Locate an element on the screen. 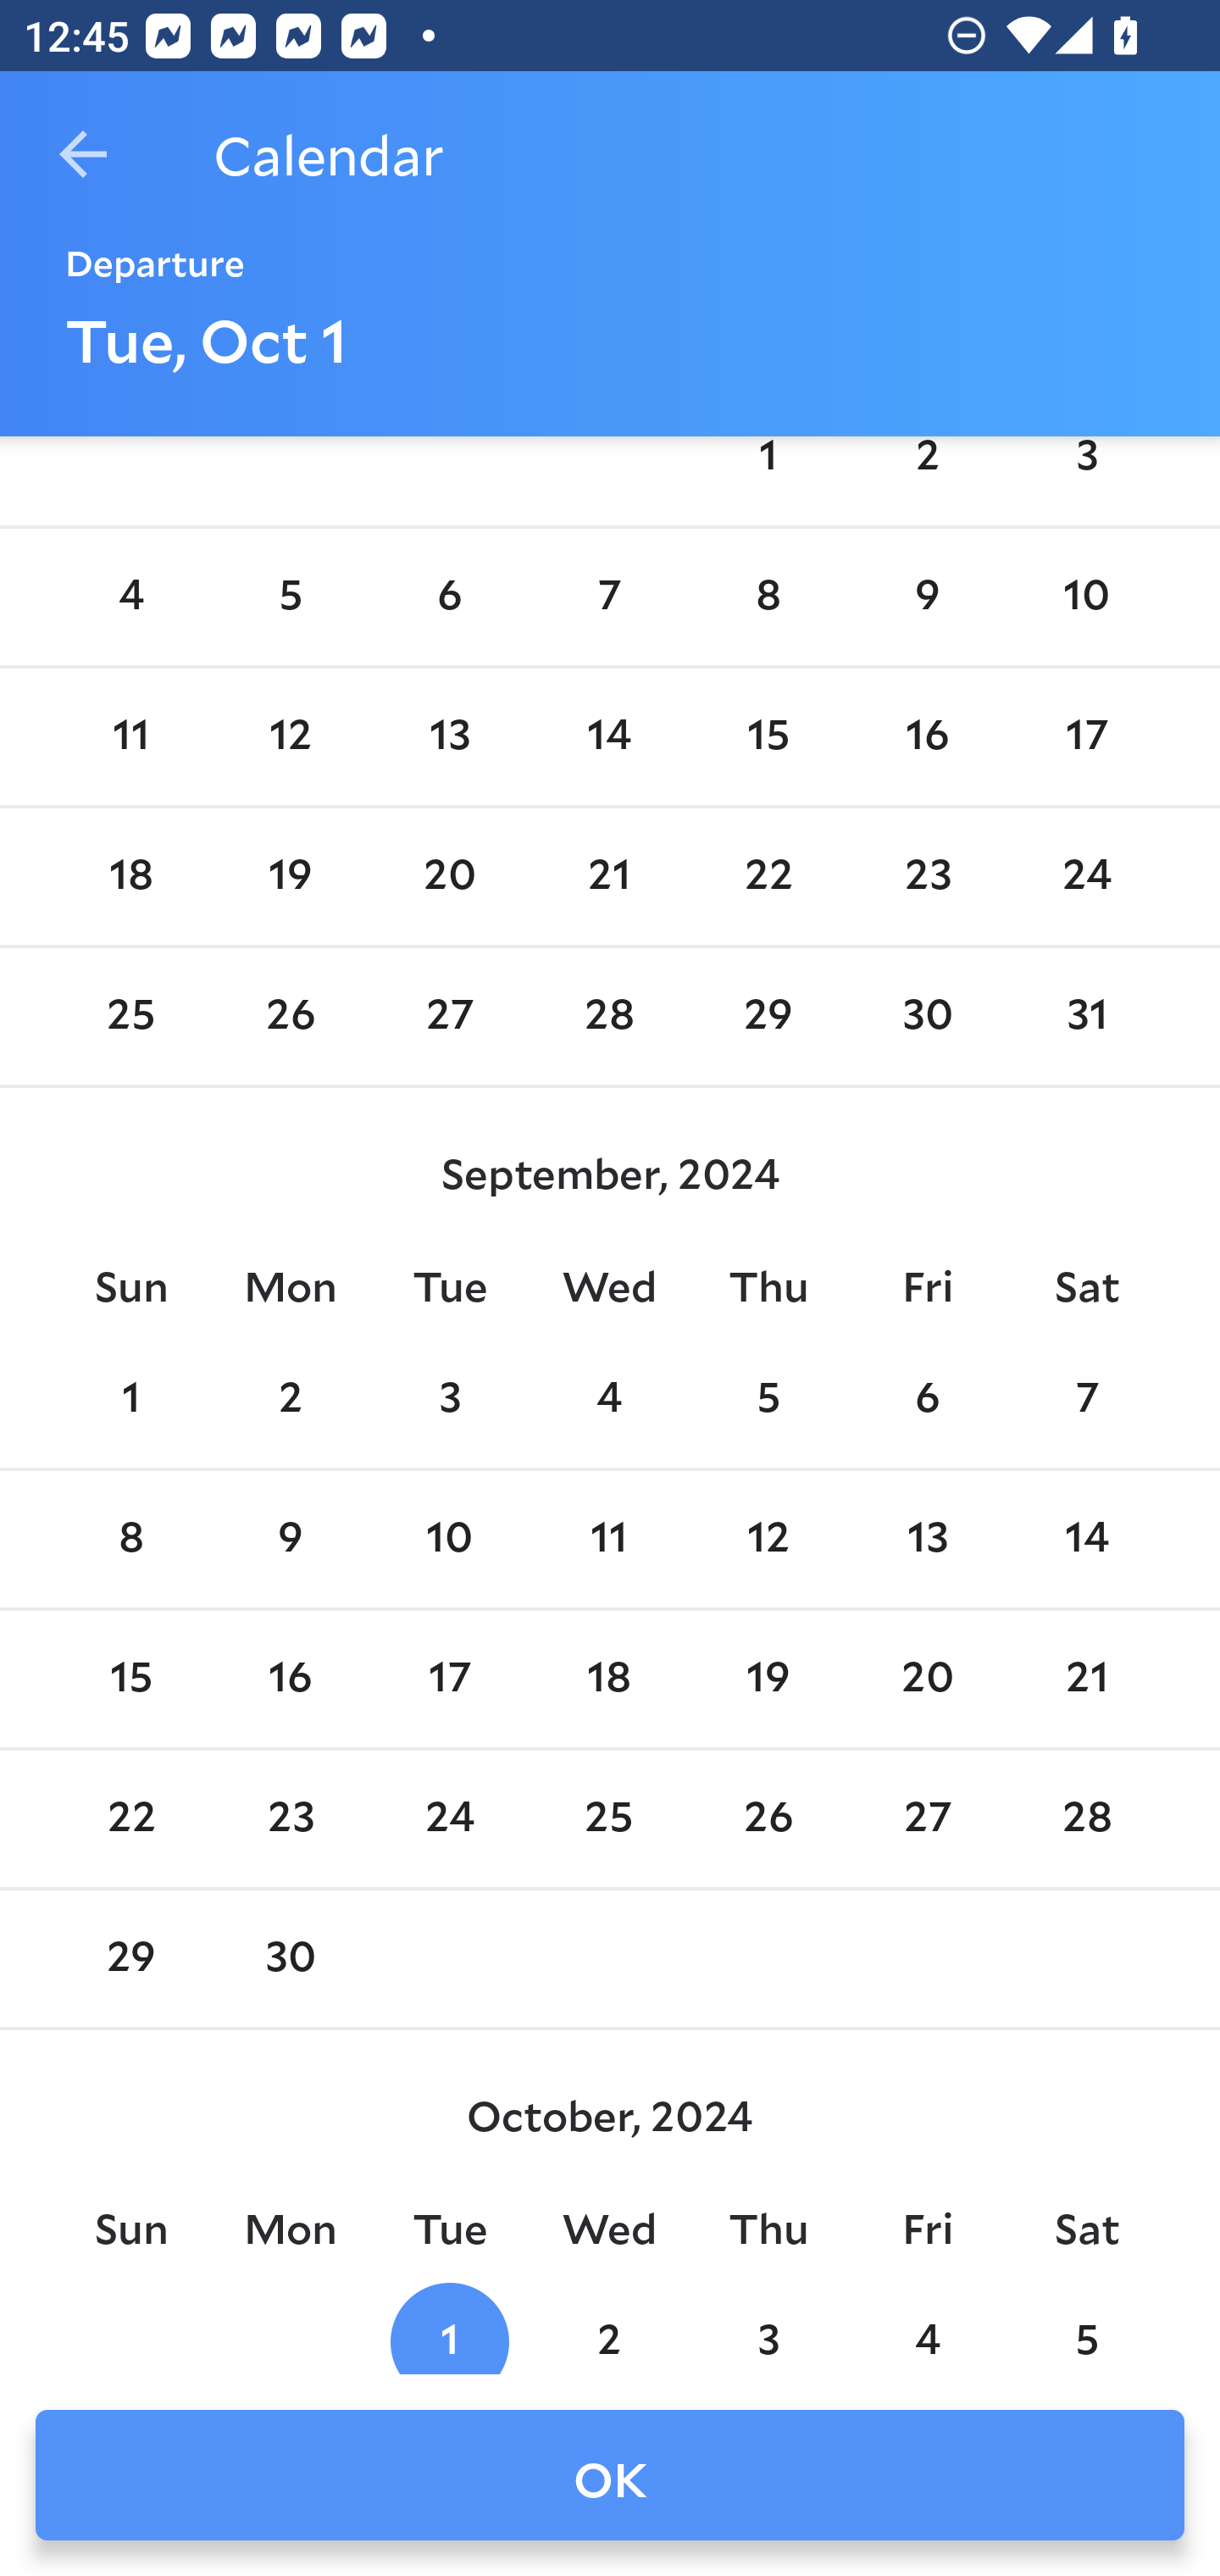 The height and width of the screenshot is (2576, 1220). 3 is located at coordinates (449, 1398).